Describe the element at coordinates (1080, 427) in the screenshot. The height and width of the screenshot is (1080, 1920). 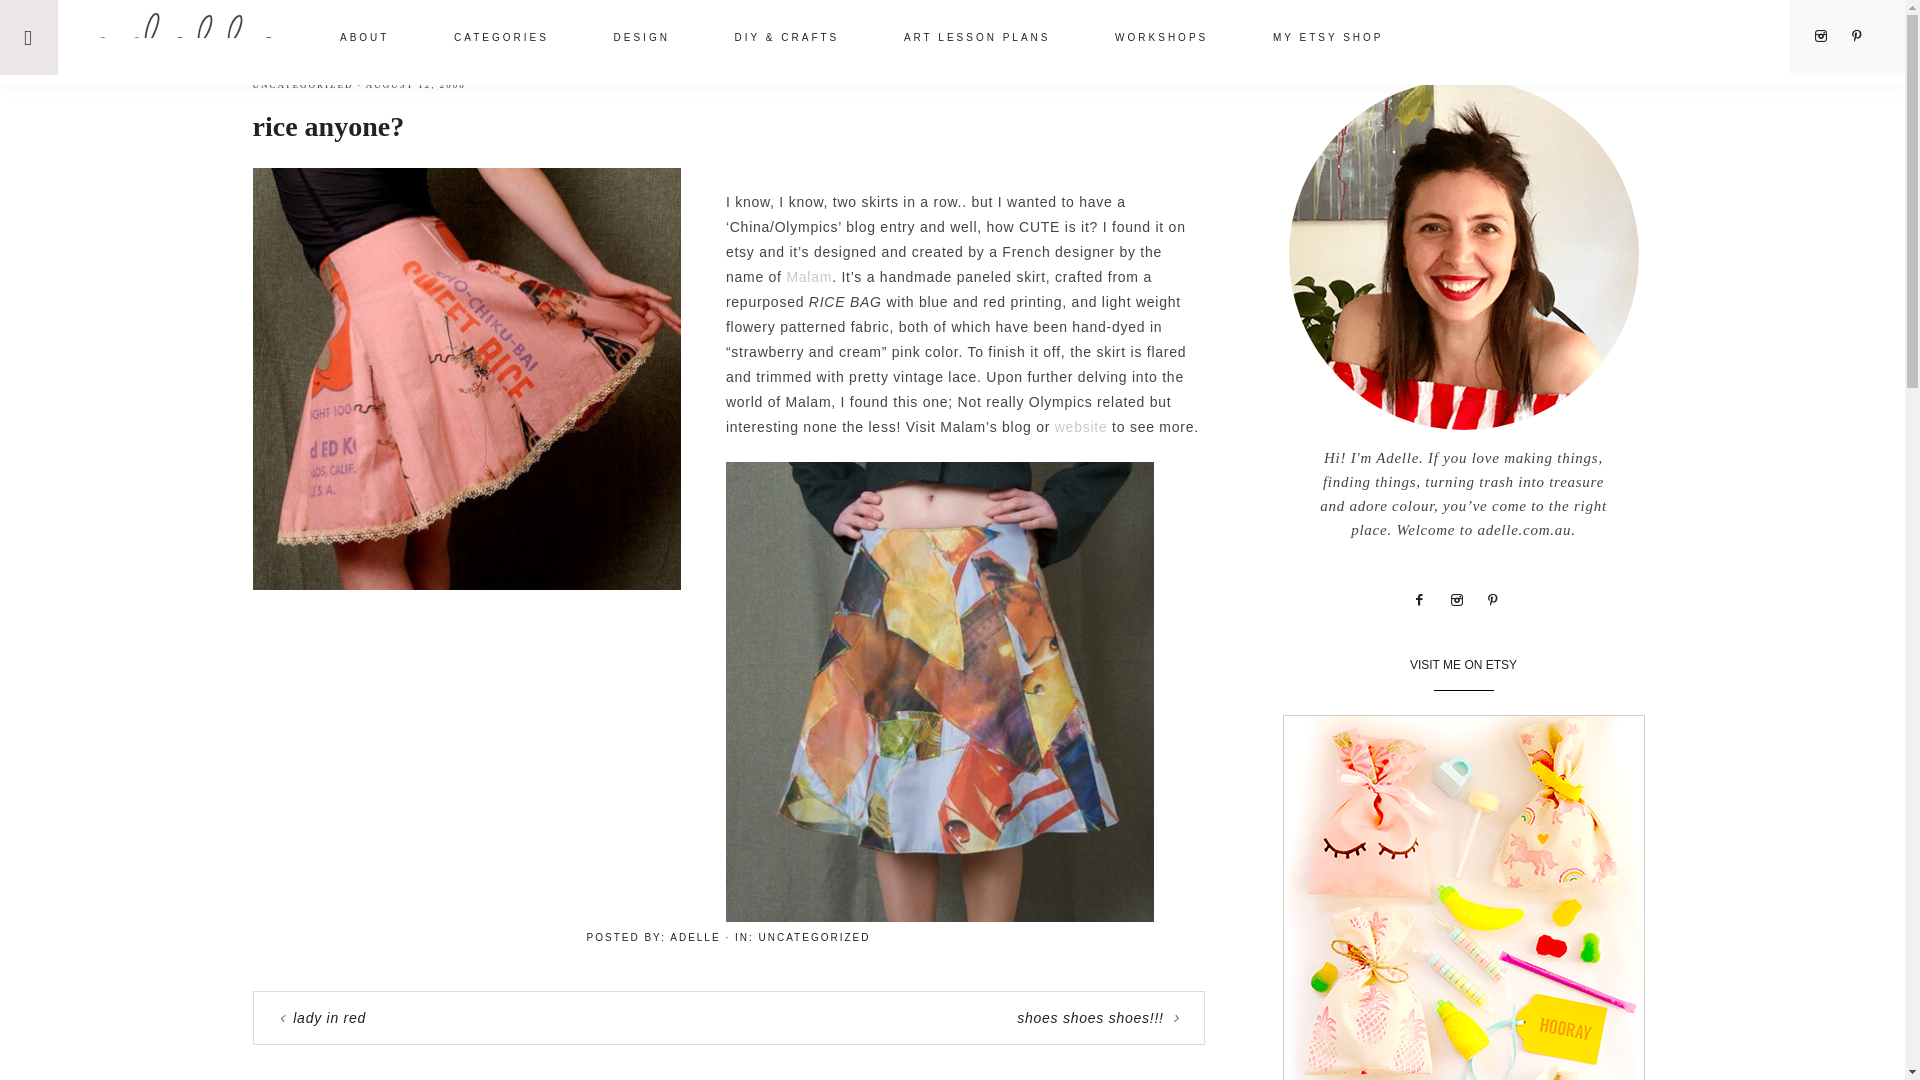
I see `website` at that location.